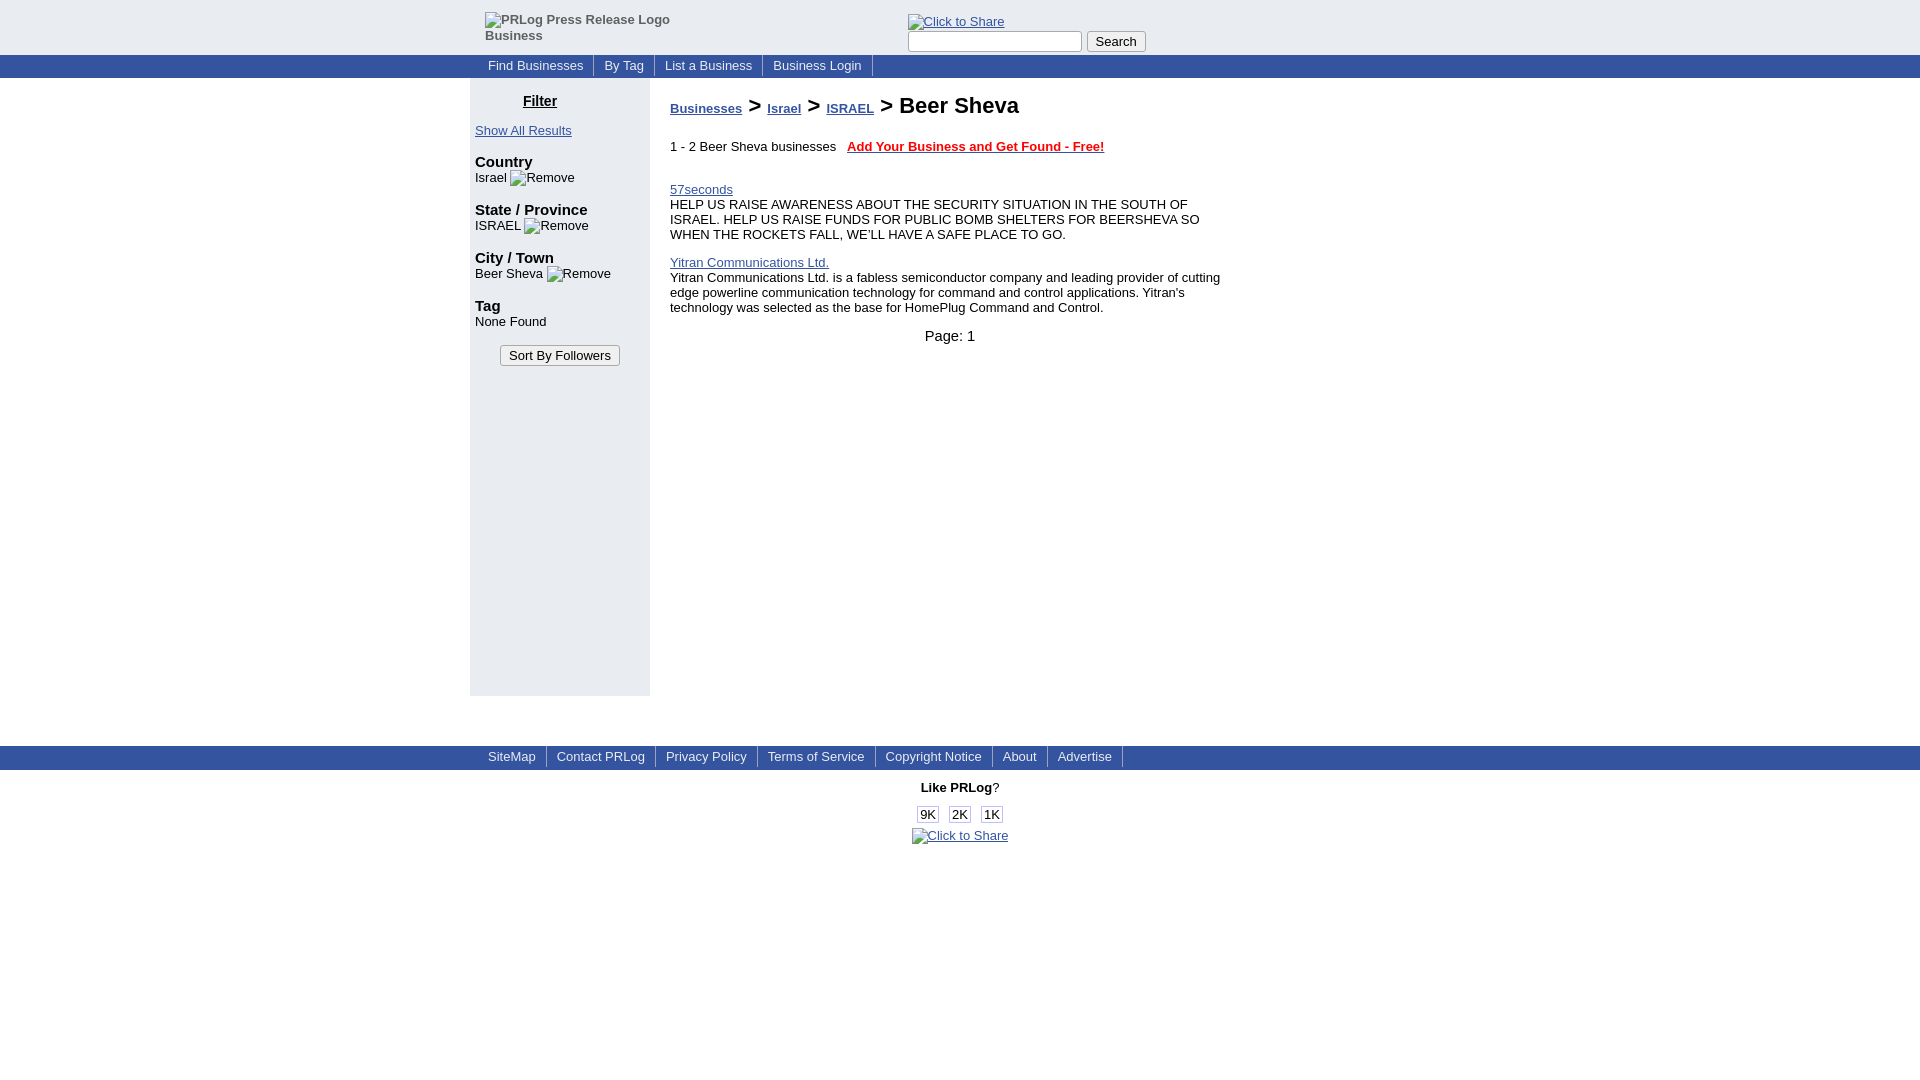  I want to click on Click to see the index with all filters cleared, so click(523, 130).